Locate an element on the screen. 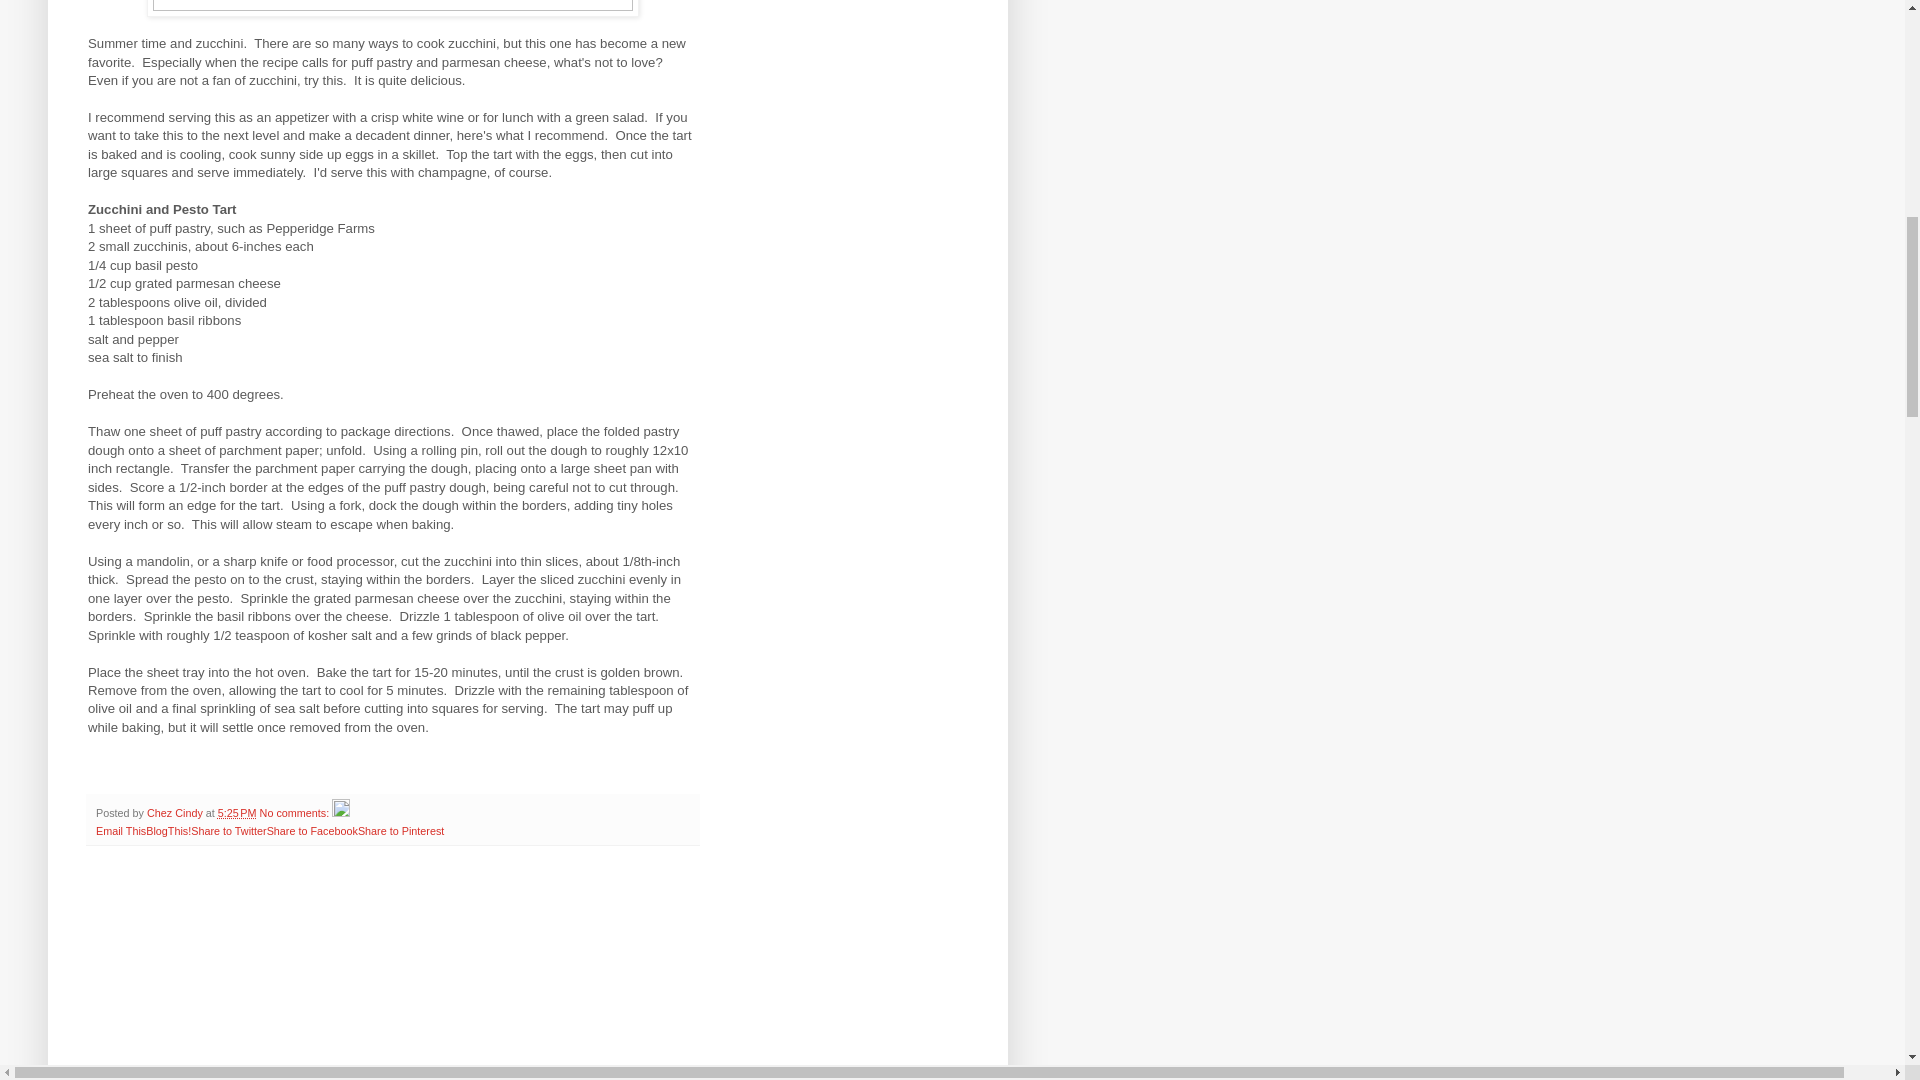 The width and height of the screenshot is (1920, 1080). Email This is located at coordinates (120, 831).